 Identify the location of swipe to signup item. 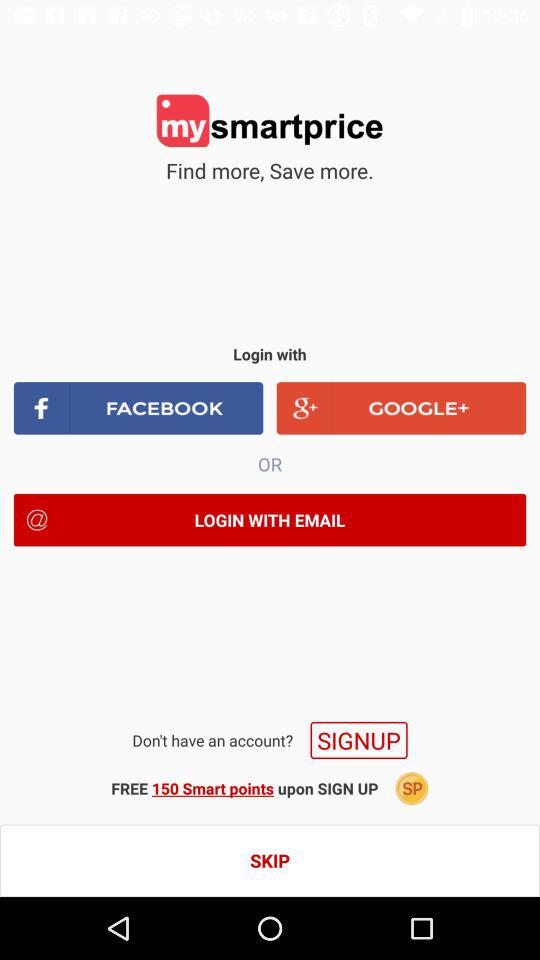
(358, 740).